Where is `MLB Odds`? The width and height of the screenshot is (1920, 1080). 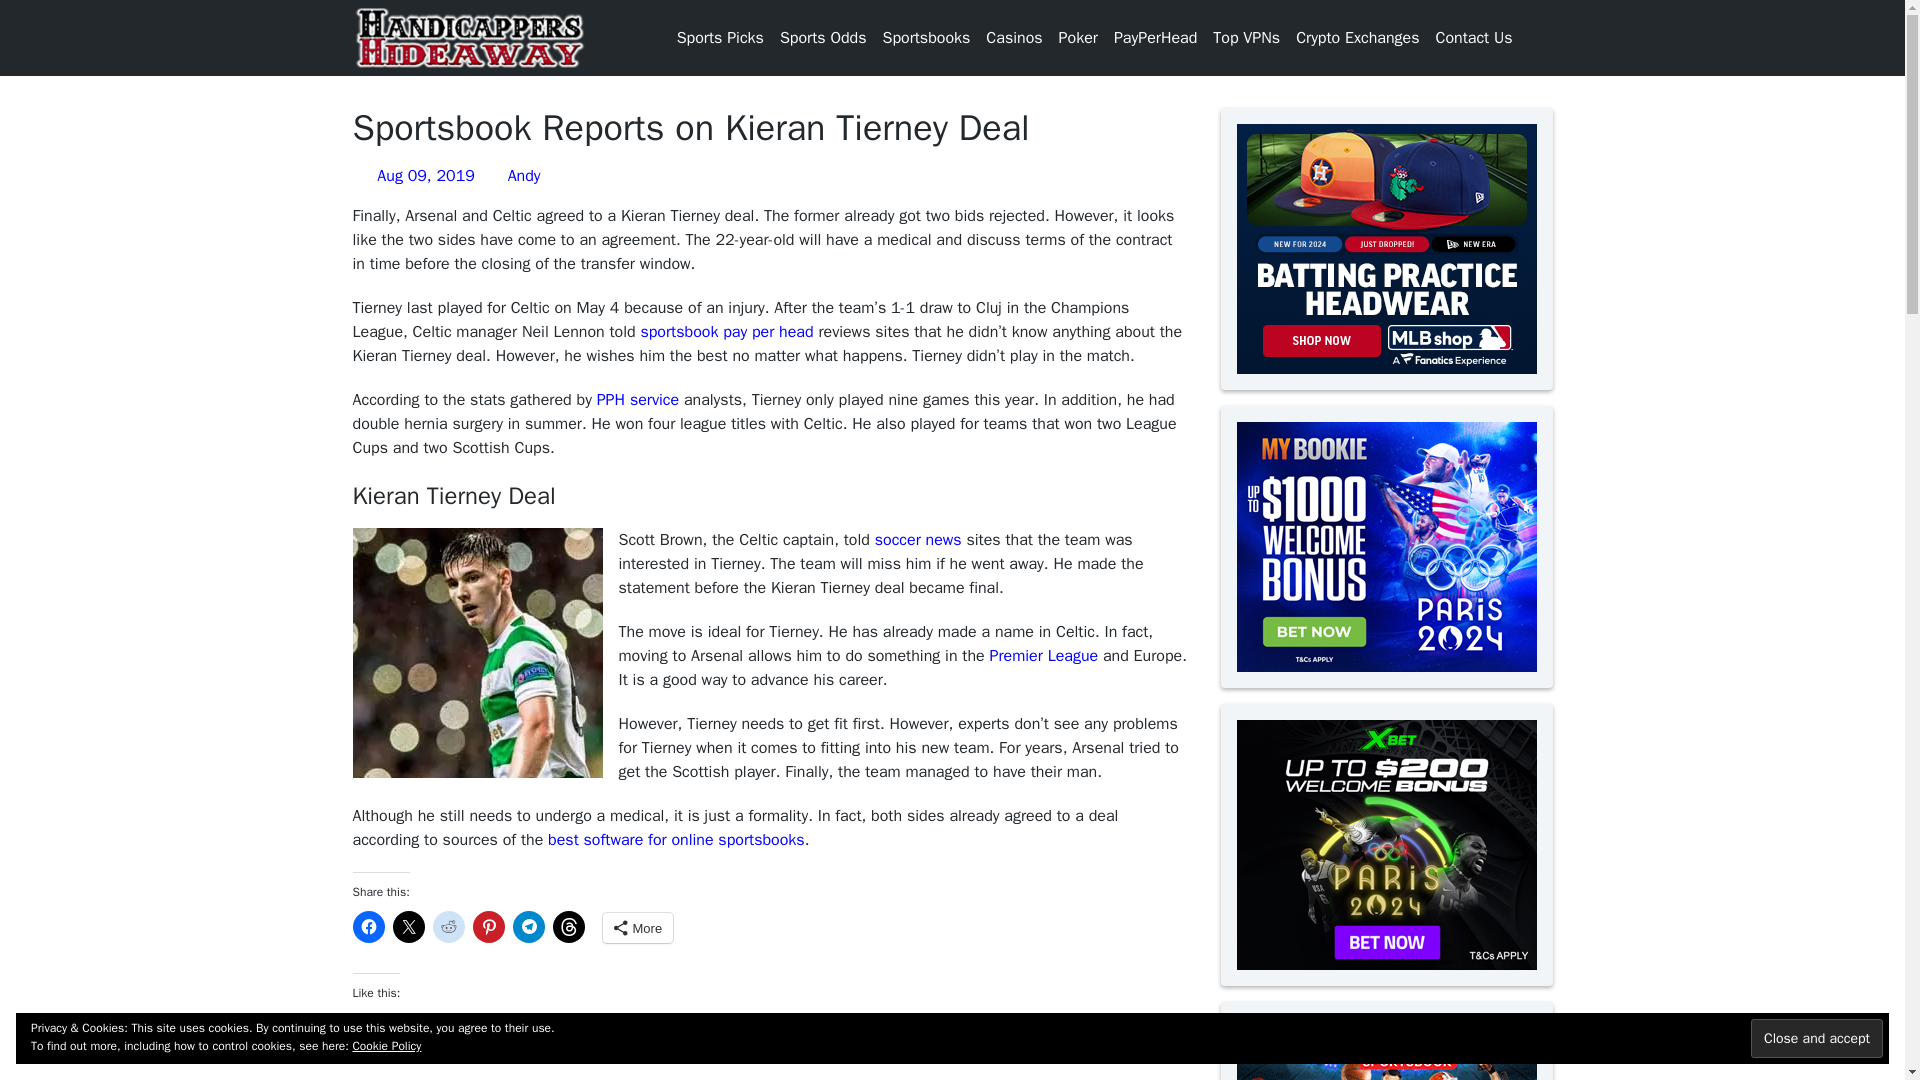
MLB Odds is located at coordinates (814, 134).